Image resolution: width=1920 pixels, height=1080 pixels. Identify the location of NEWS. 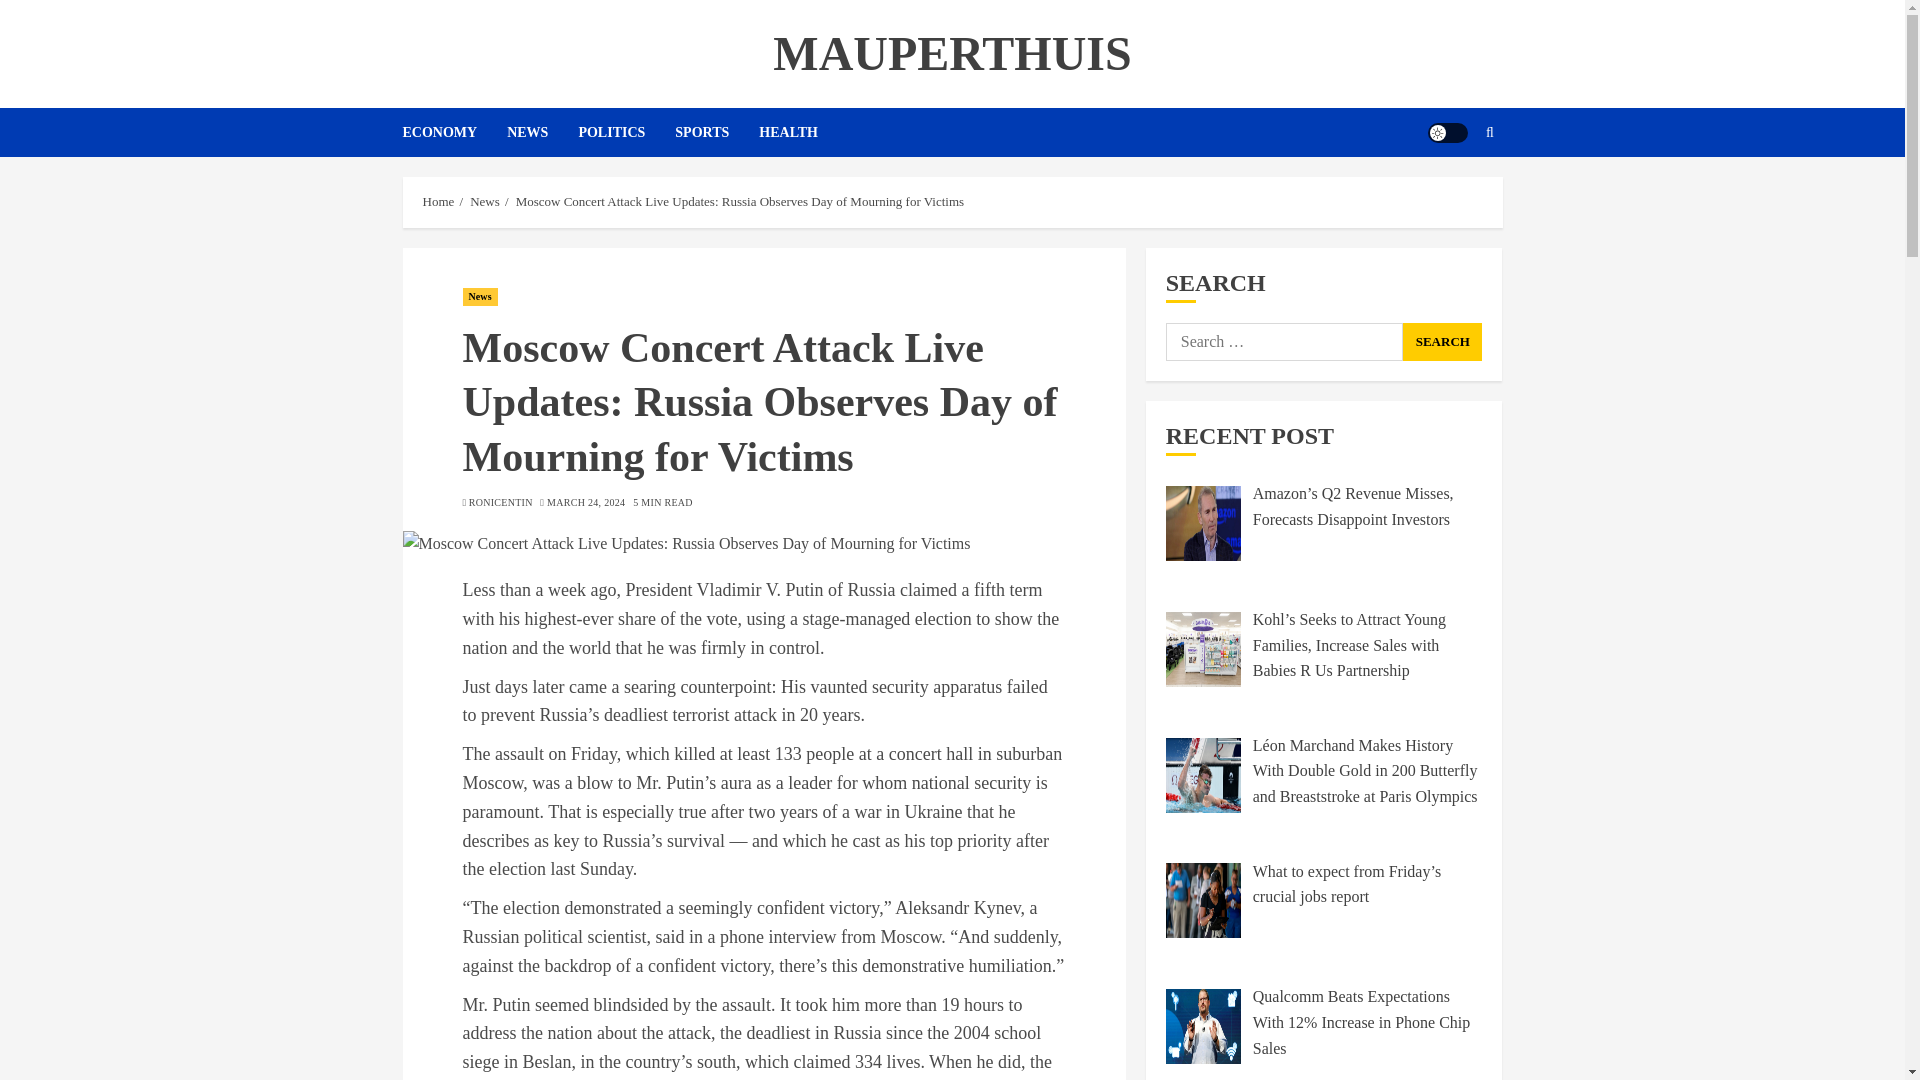
(542, 132).